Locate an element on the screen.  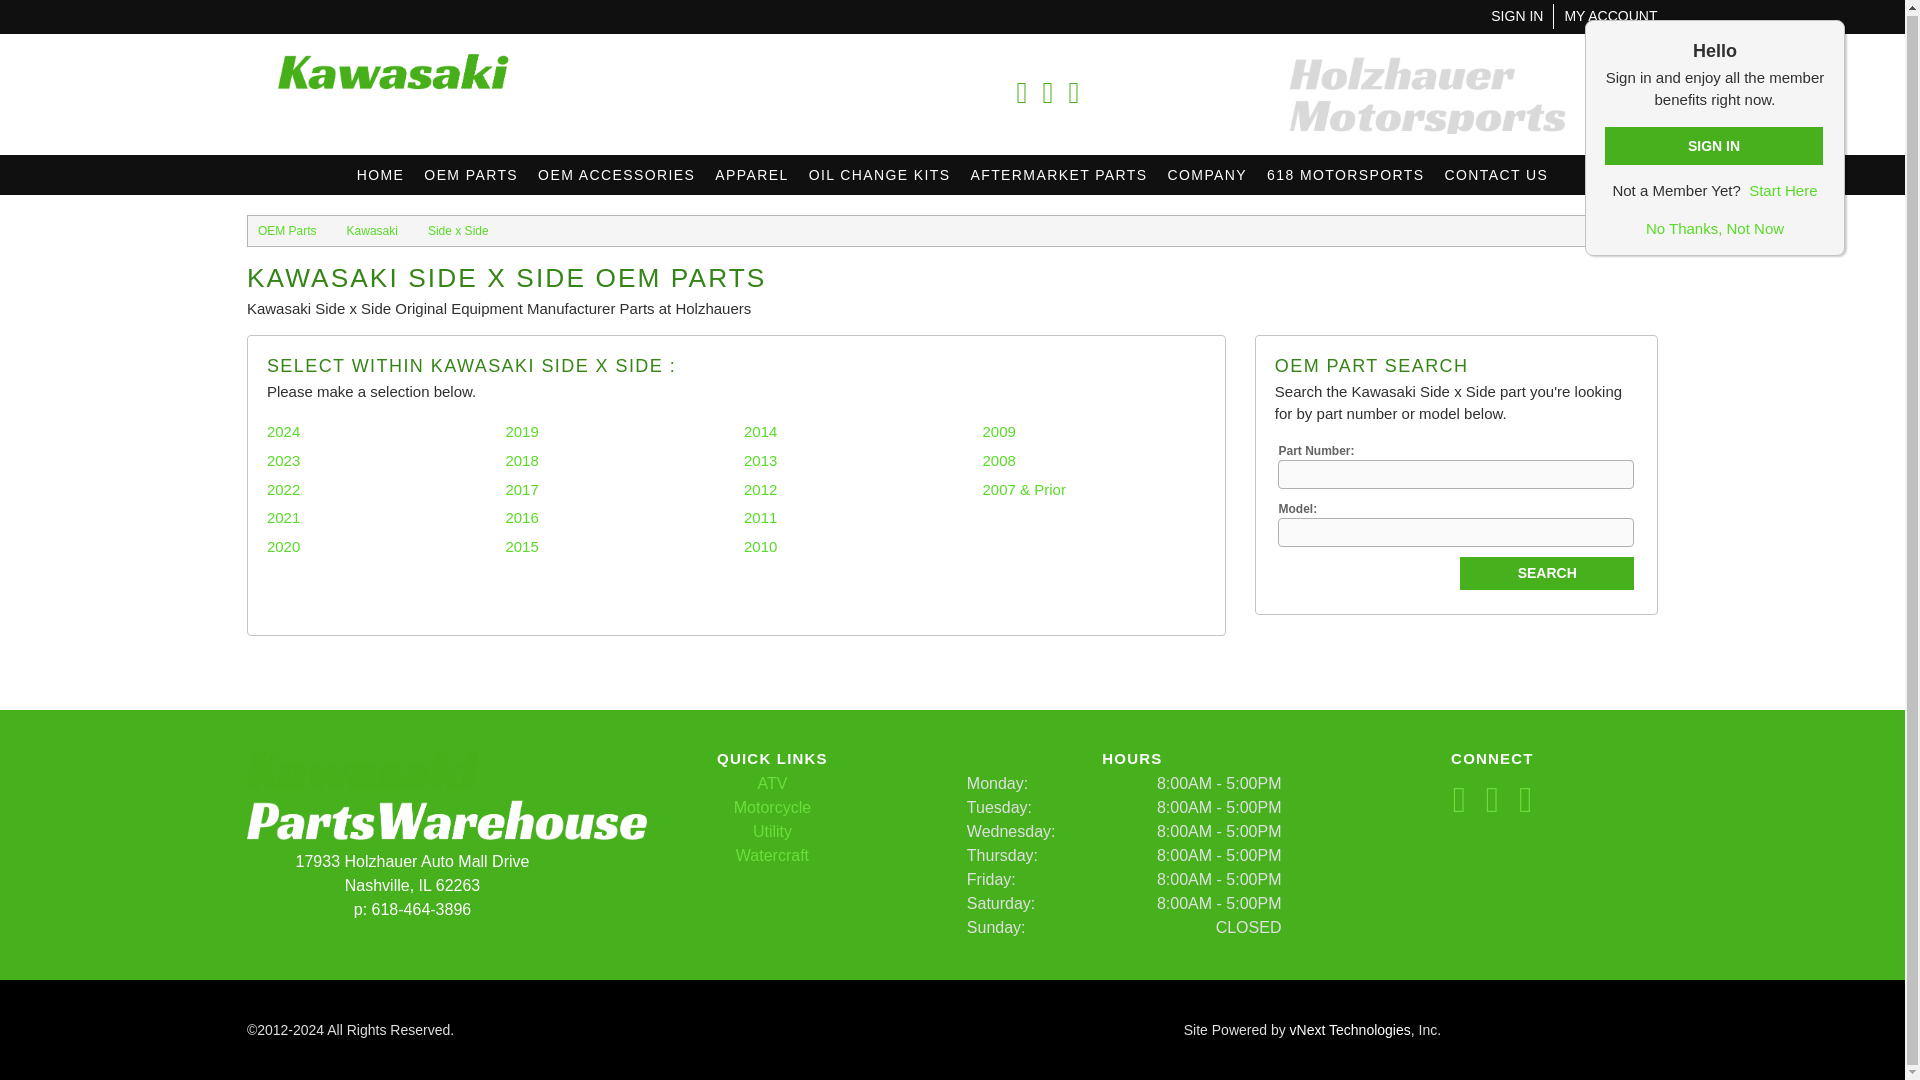
APPAREL is located at coordinates (751, 175).